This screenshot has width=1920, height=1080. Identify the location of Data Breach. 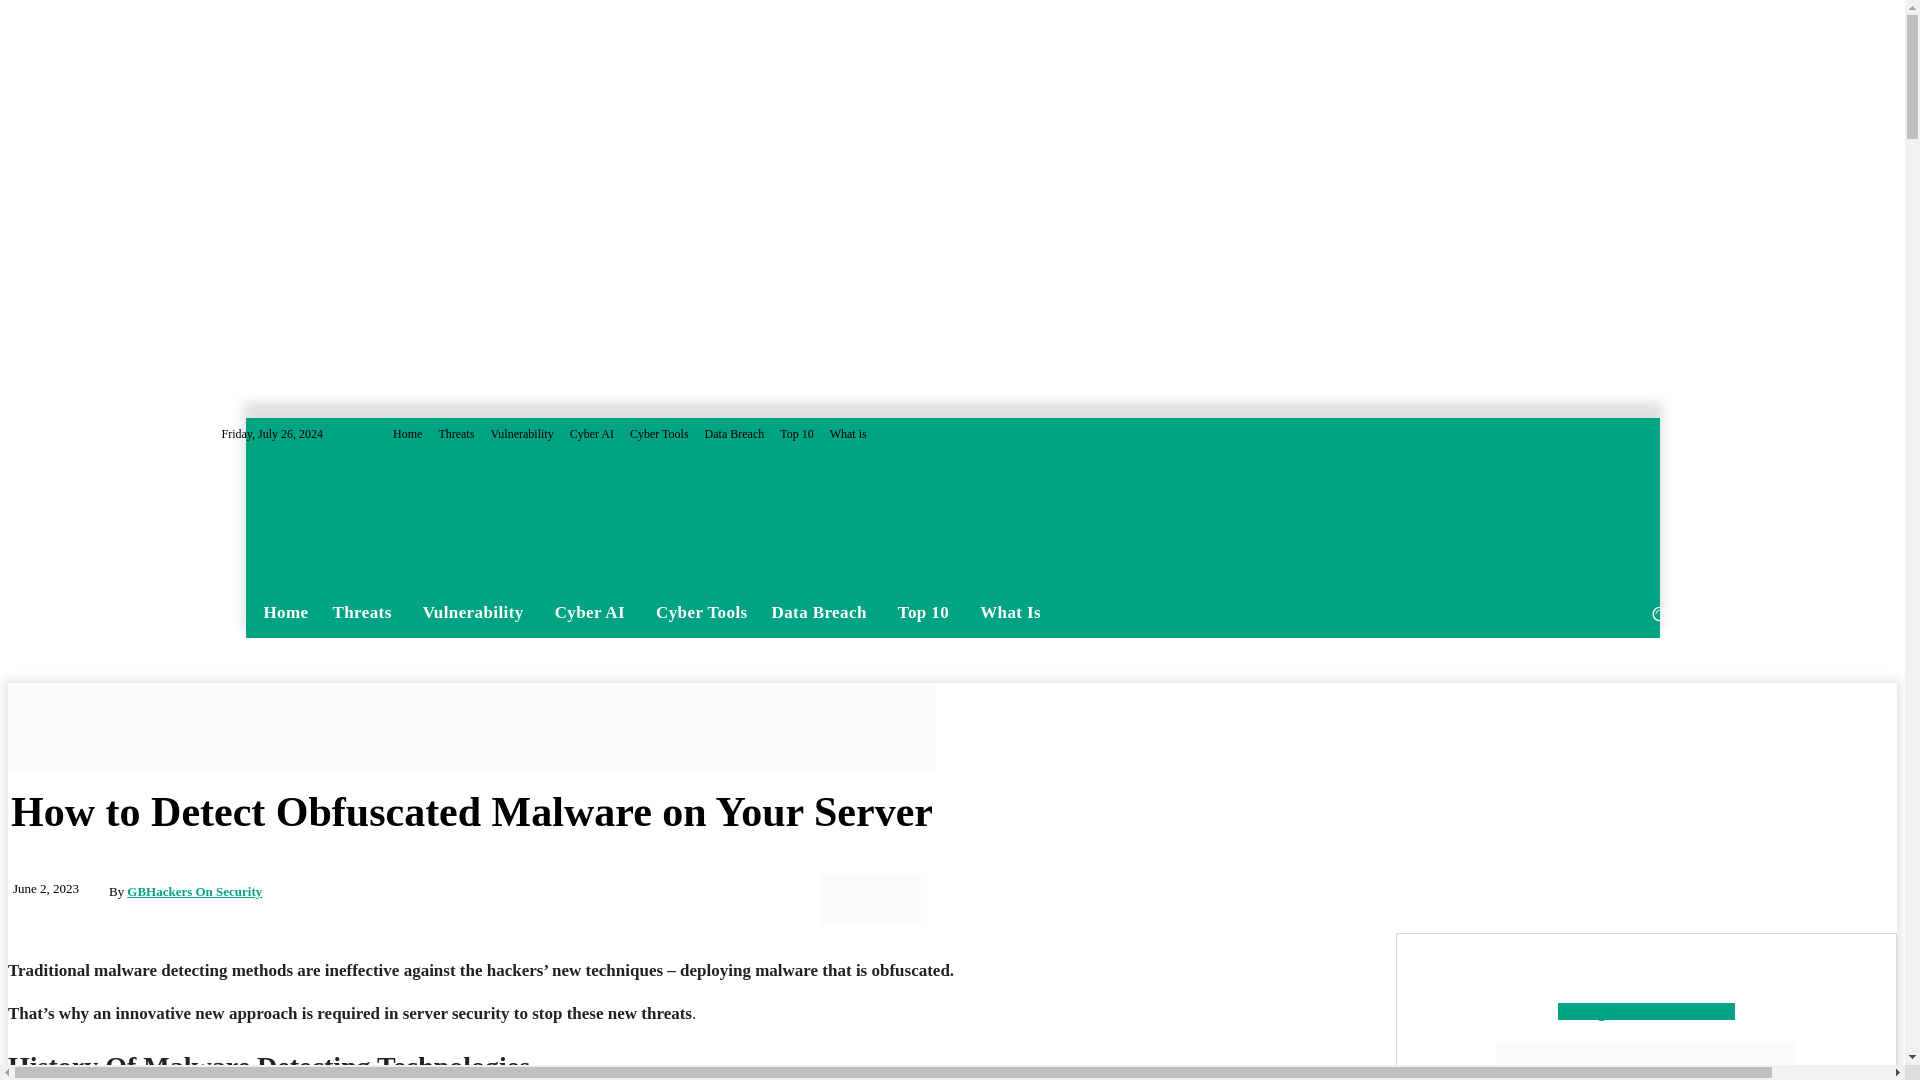
(734, 433).